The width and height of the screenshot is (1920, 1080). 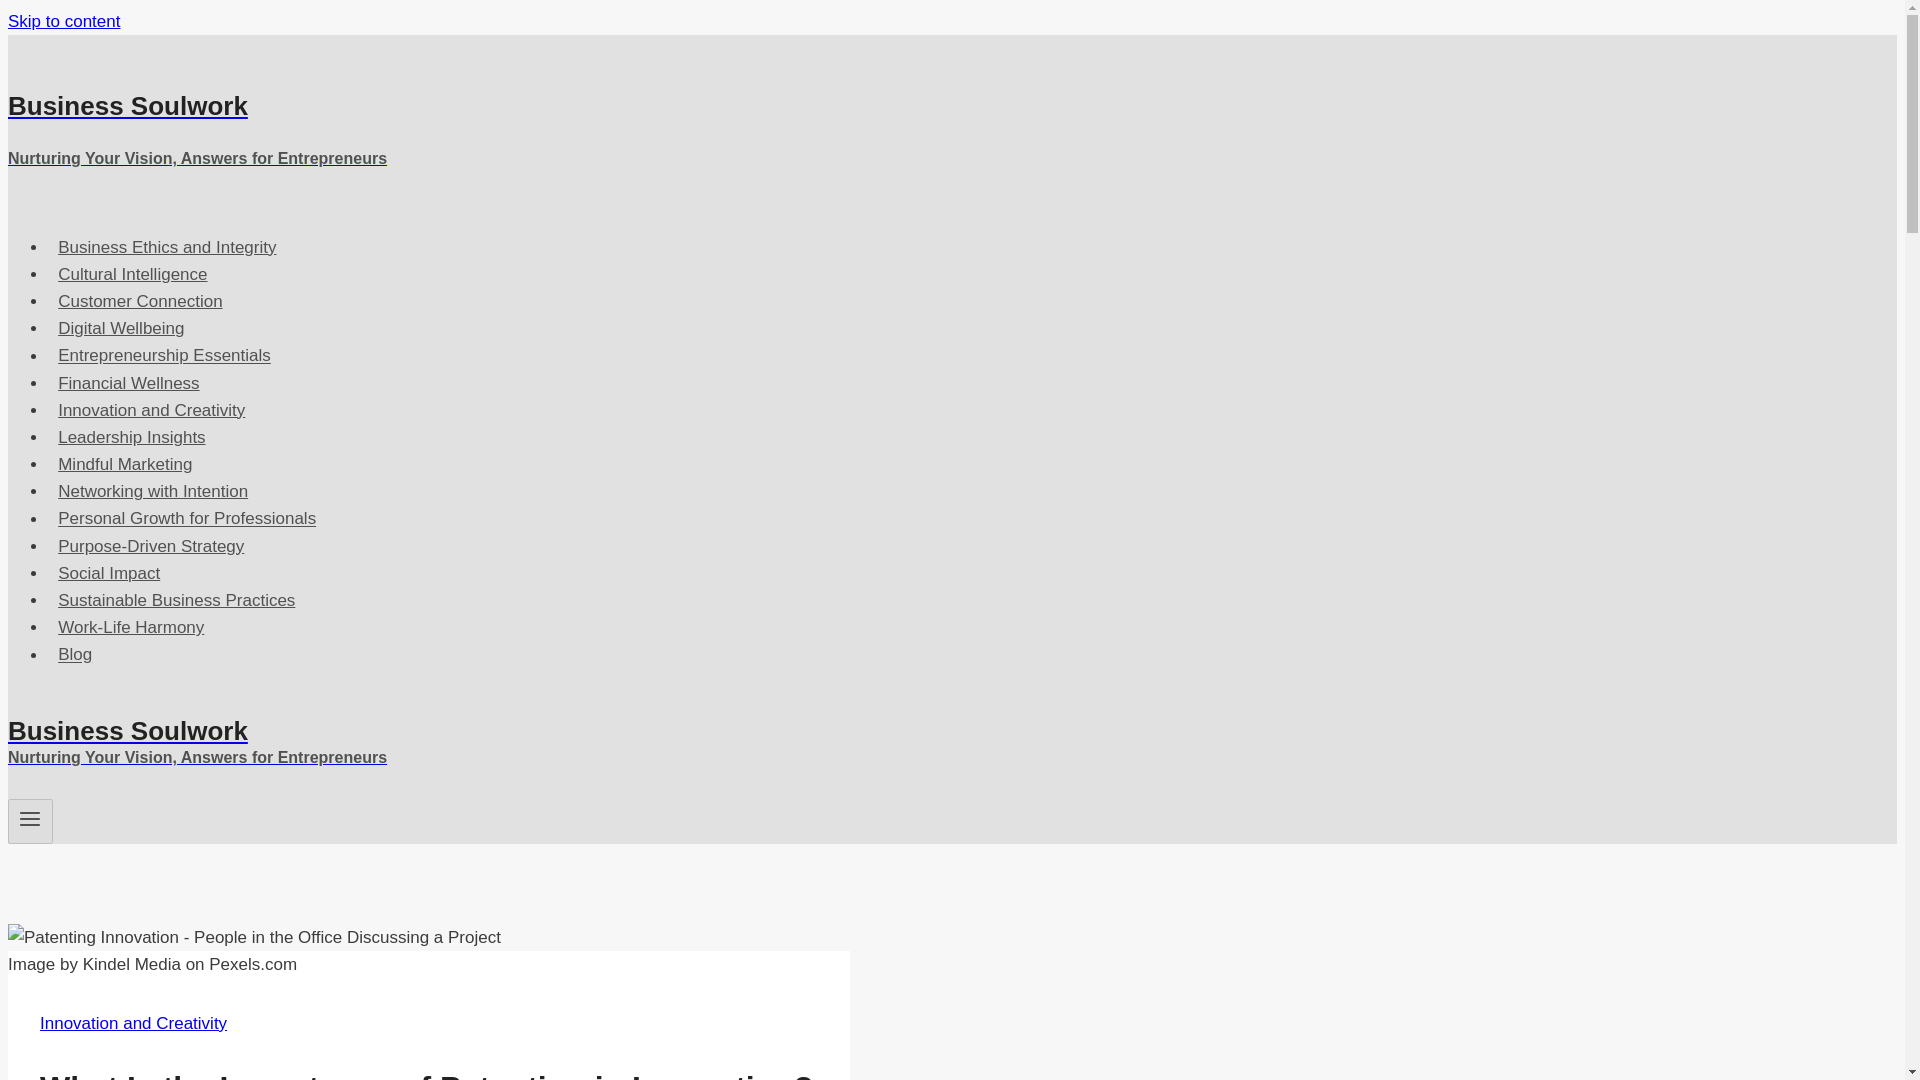 I want to click on Blog, so click(x=74, y=654).